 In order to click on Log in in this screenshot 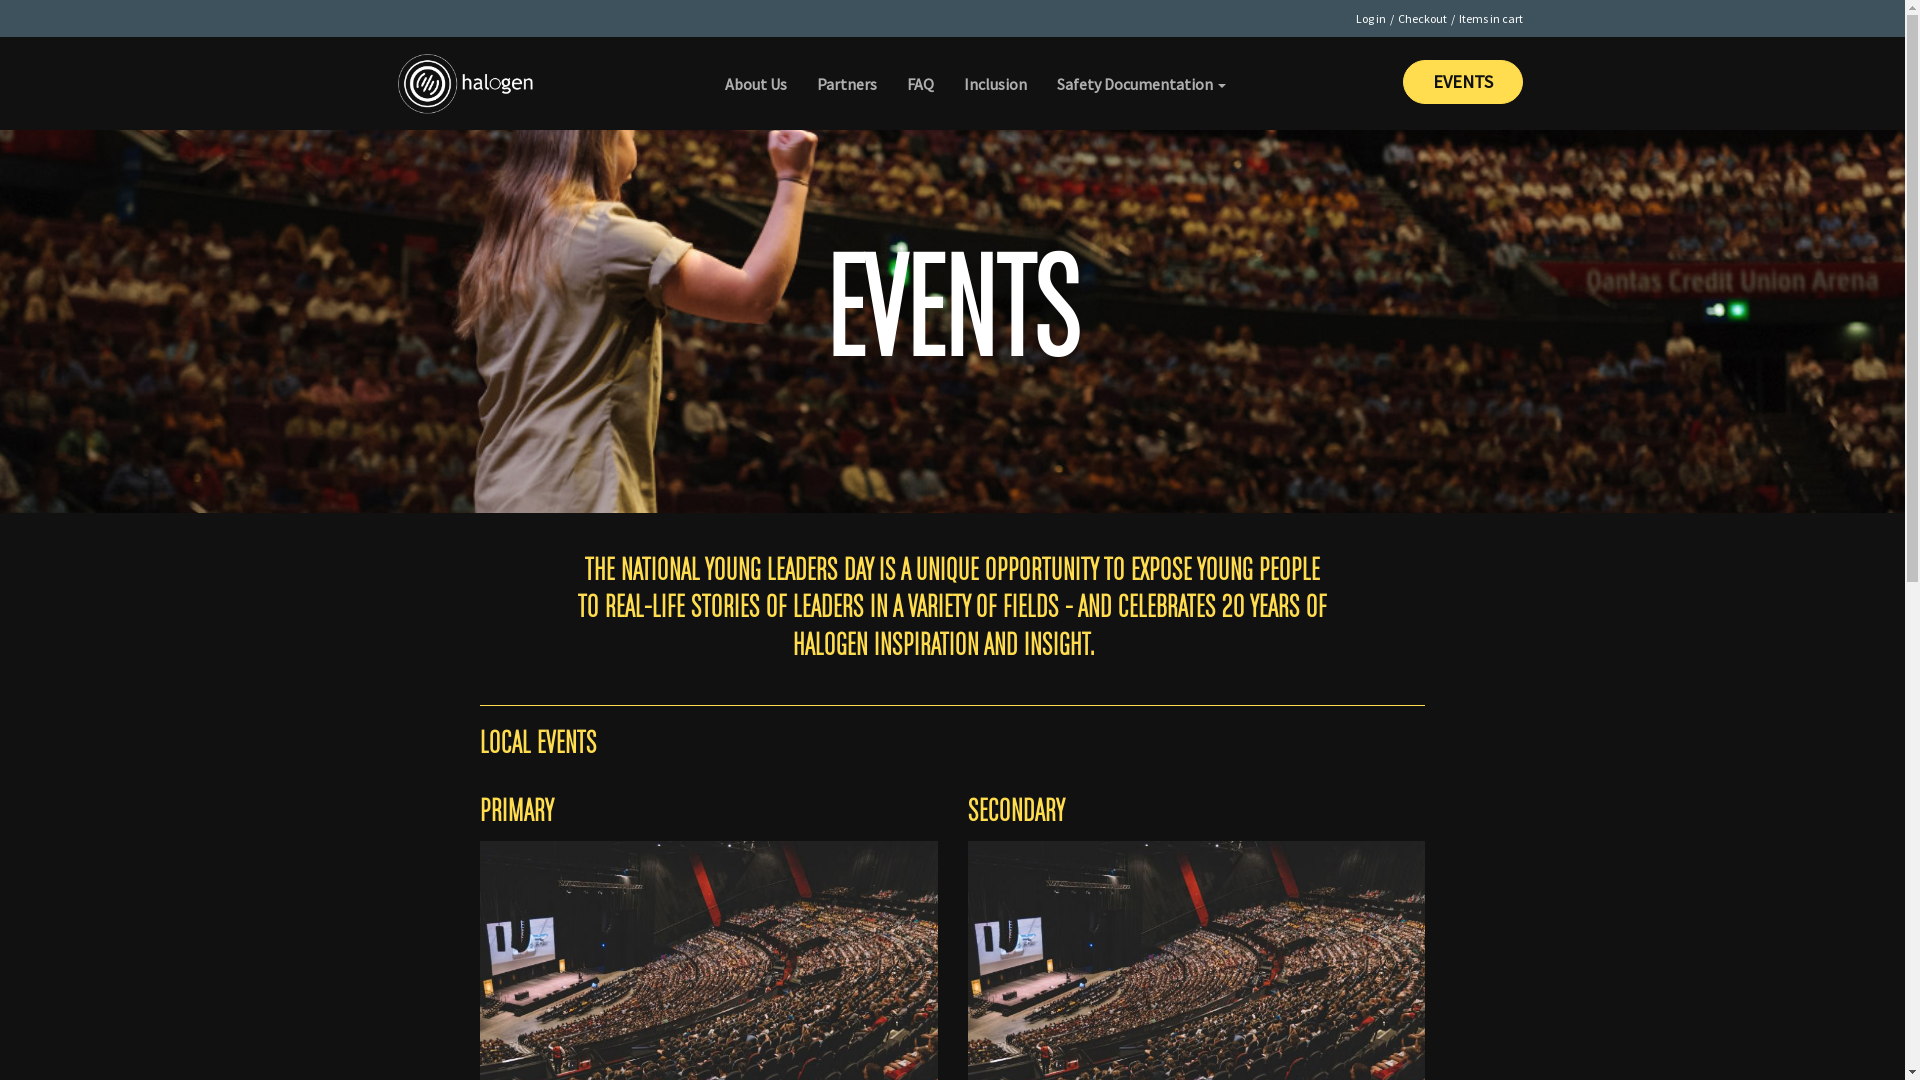, I will do `click(1371, 18)`.